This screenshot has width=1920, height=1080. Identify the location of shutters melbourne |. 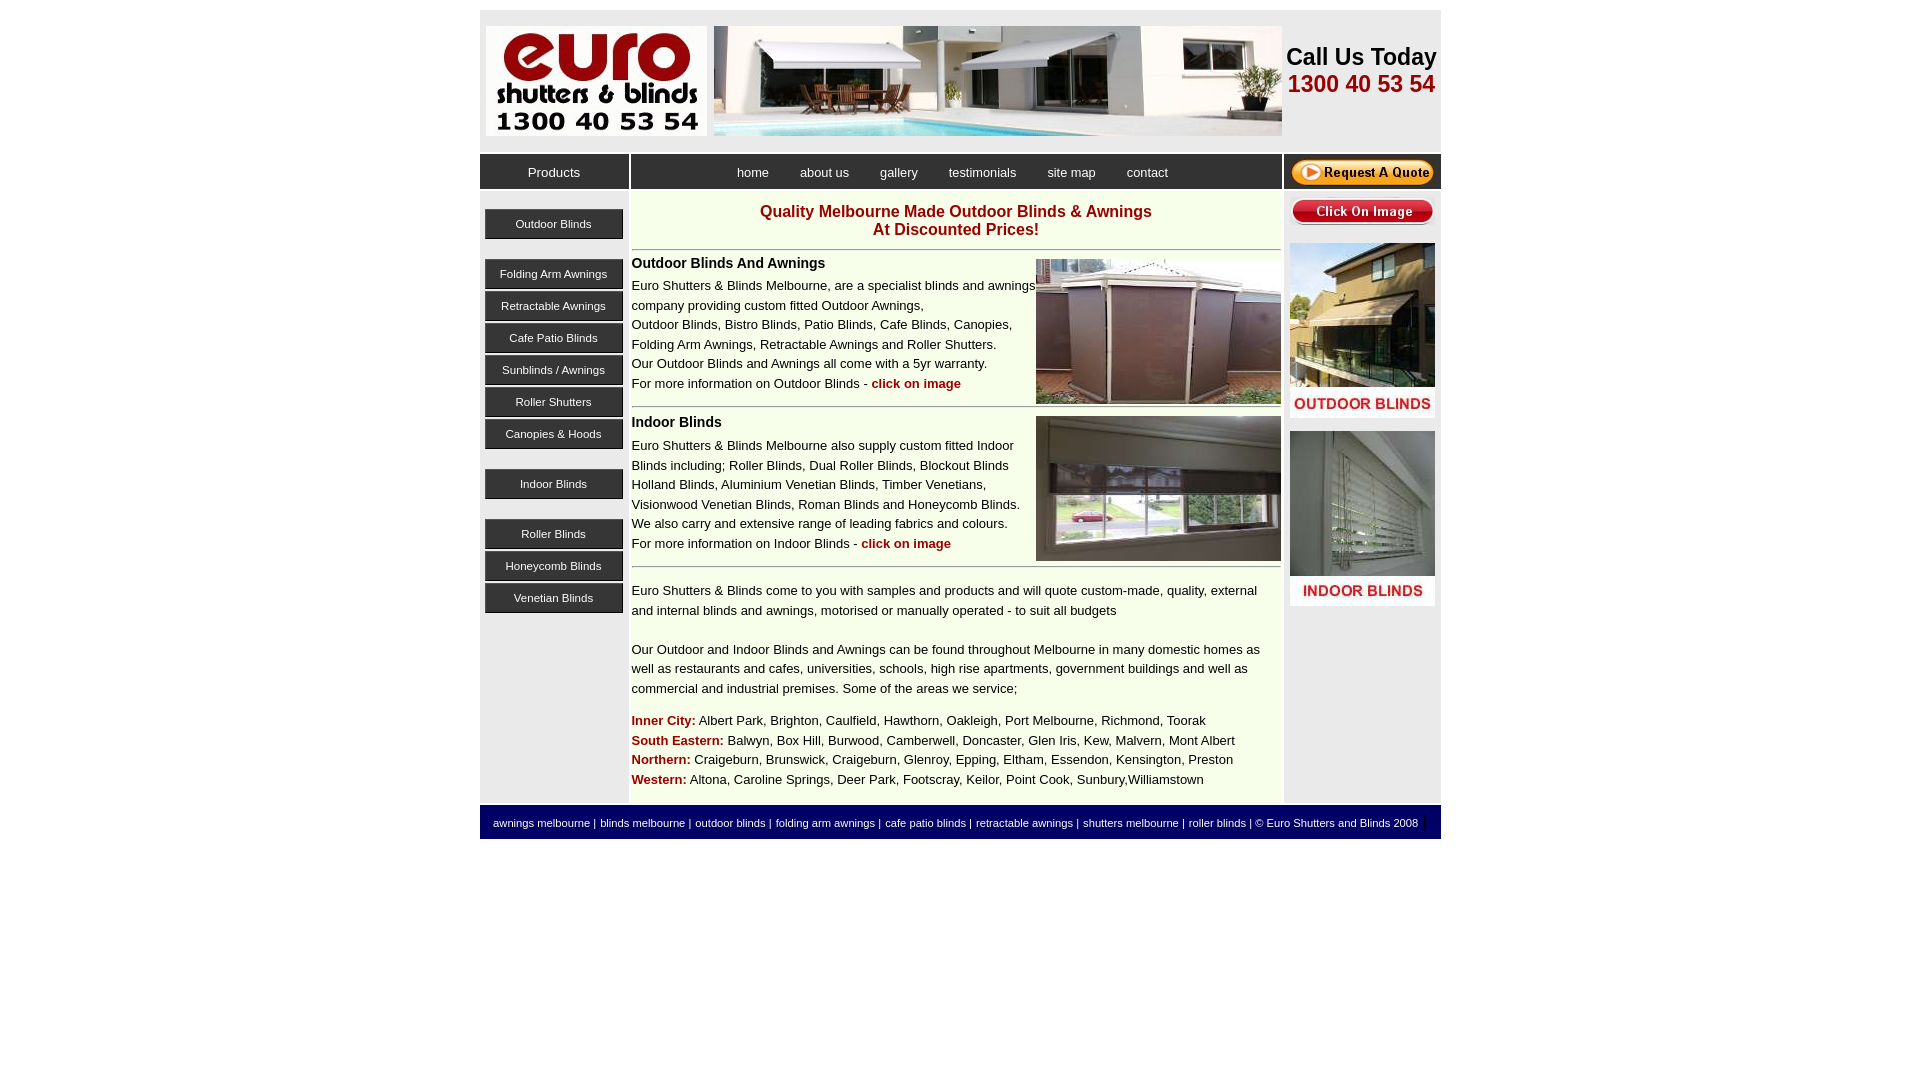
(1134, 823).